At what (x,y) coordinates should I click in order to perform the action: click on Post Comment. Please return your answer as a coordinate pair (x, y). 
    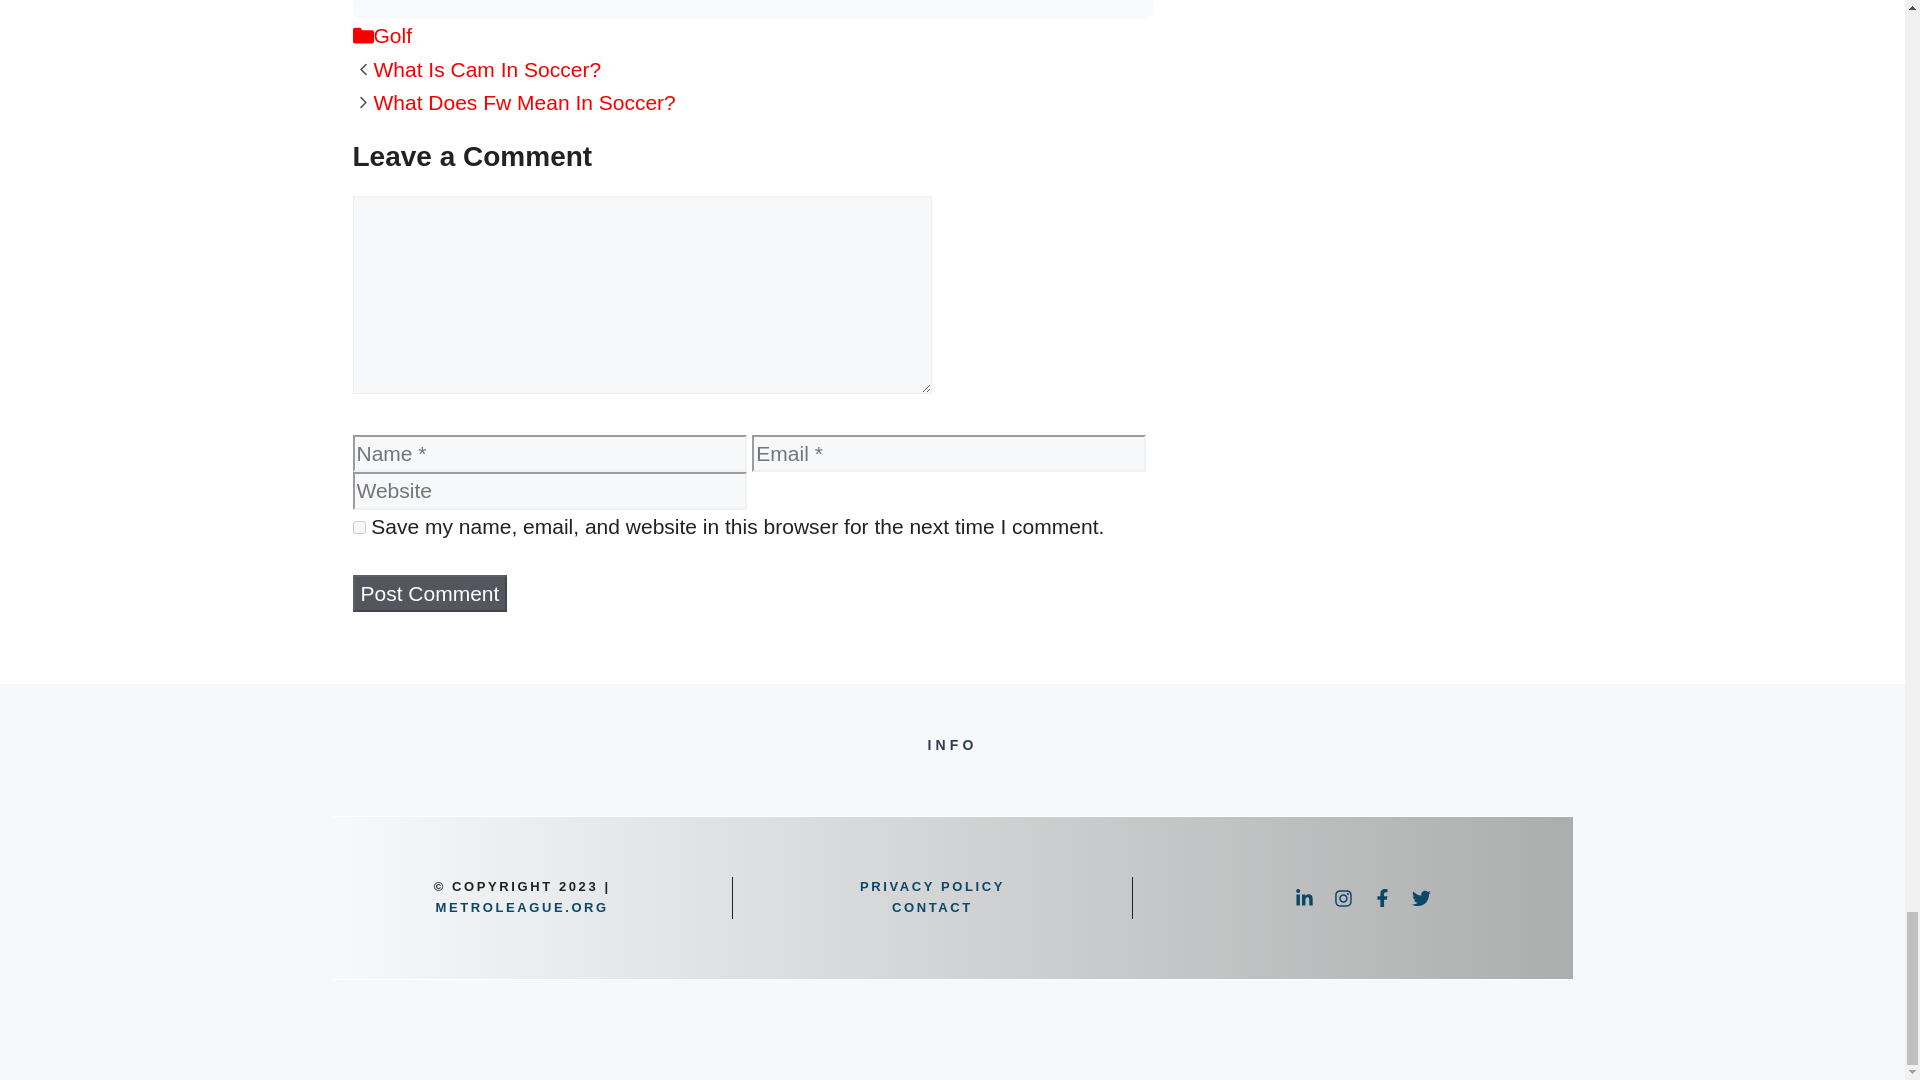
    Looking at the image, I should click on (428, 594).